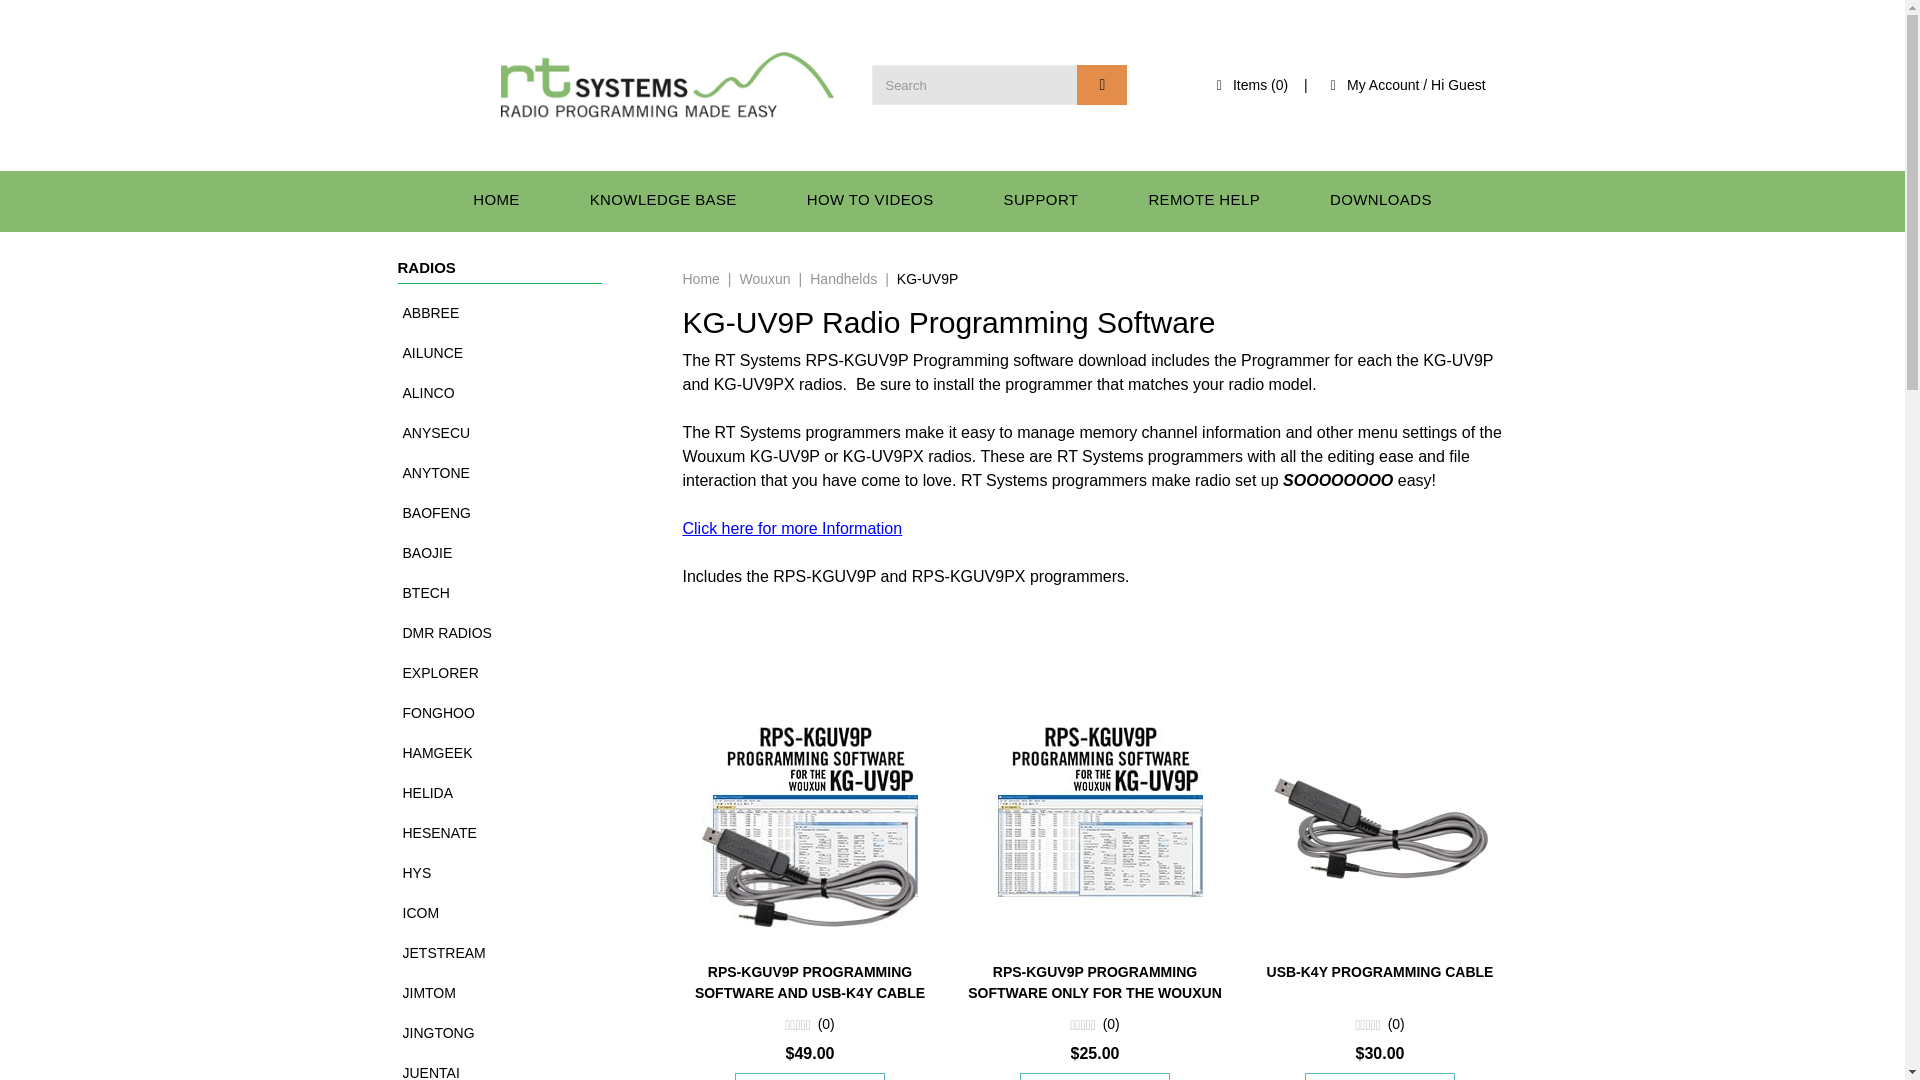 This screenshot has width=1920, height=1080. Describe the element at coordinates (524, 793) in the screenshot. I see `HELIDA` at that location.